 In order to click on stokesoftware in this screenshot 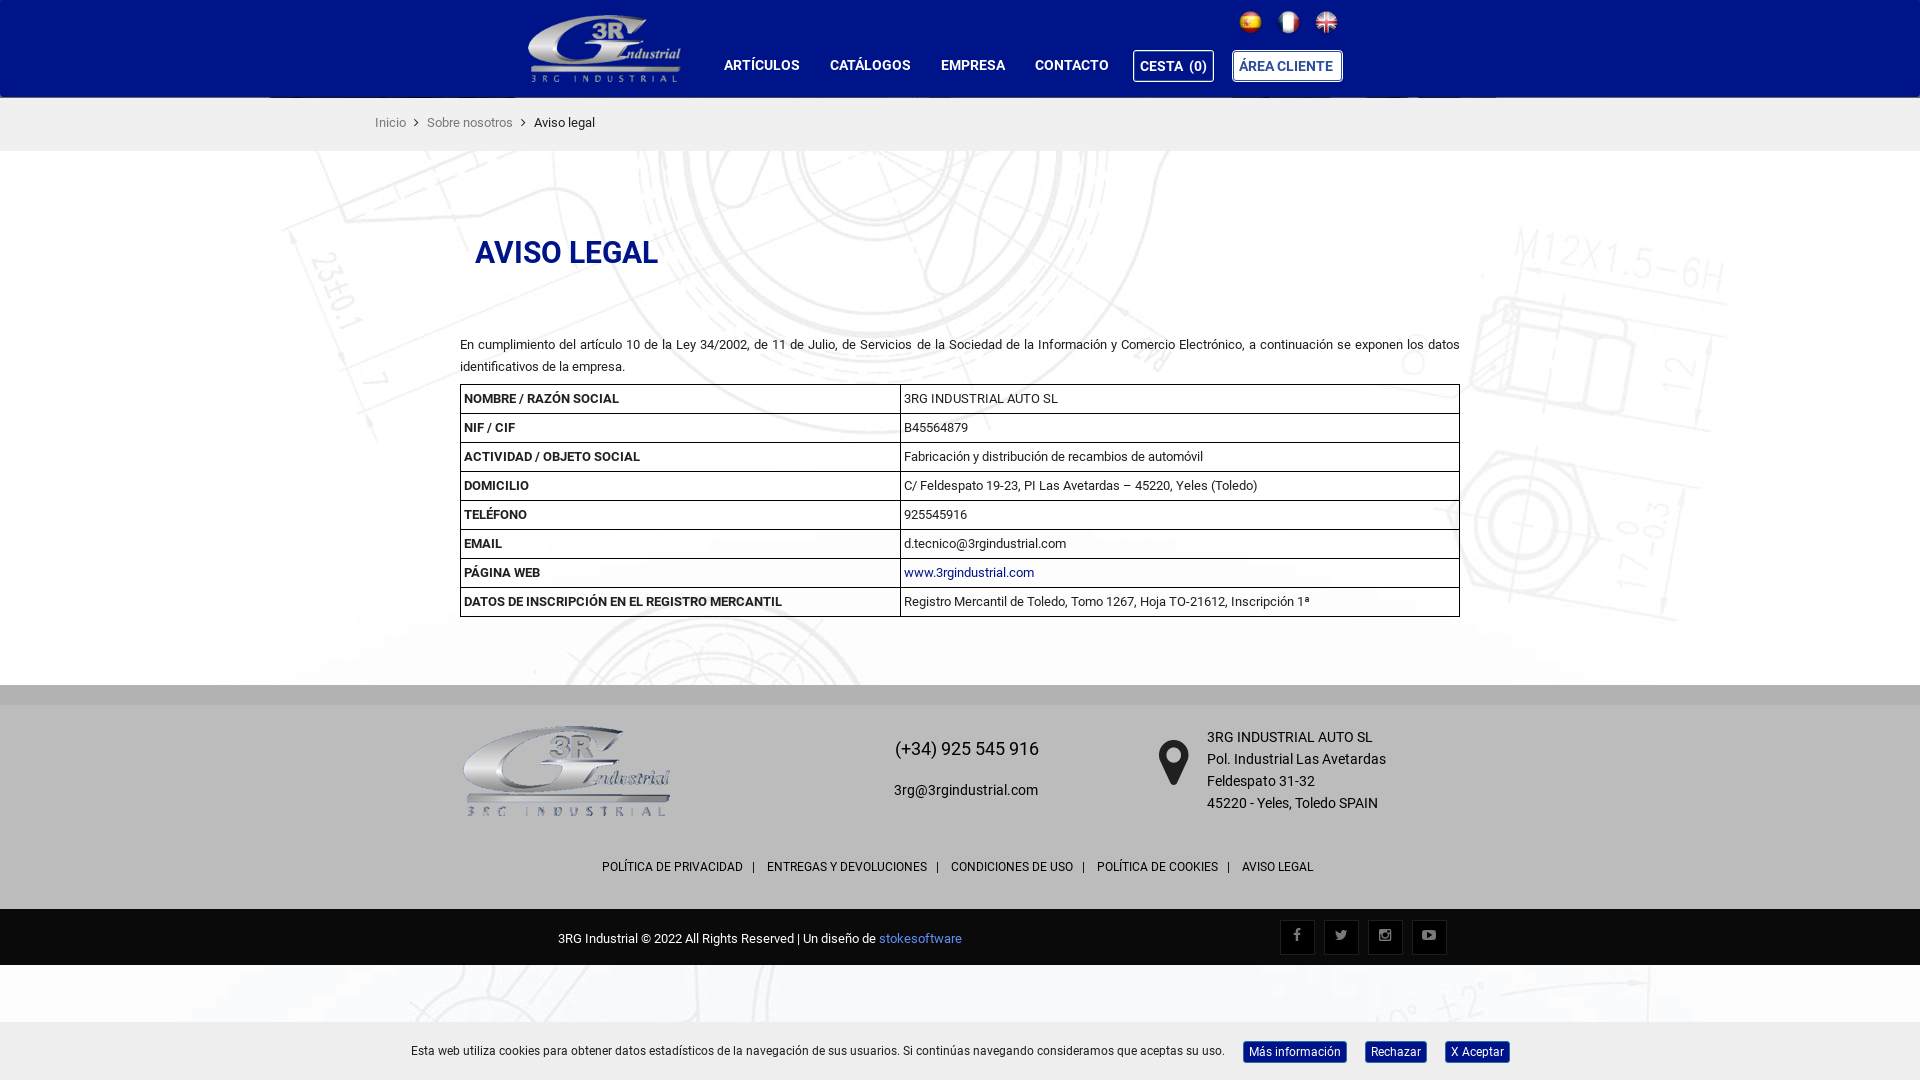, I will do `click(920, 938)`.